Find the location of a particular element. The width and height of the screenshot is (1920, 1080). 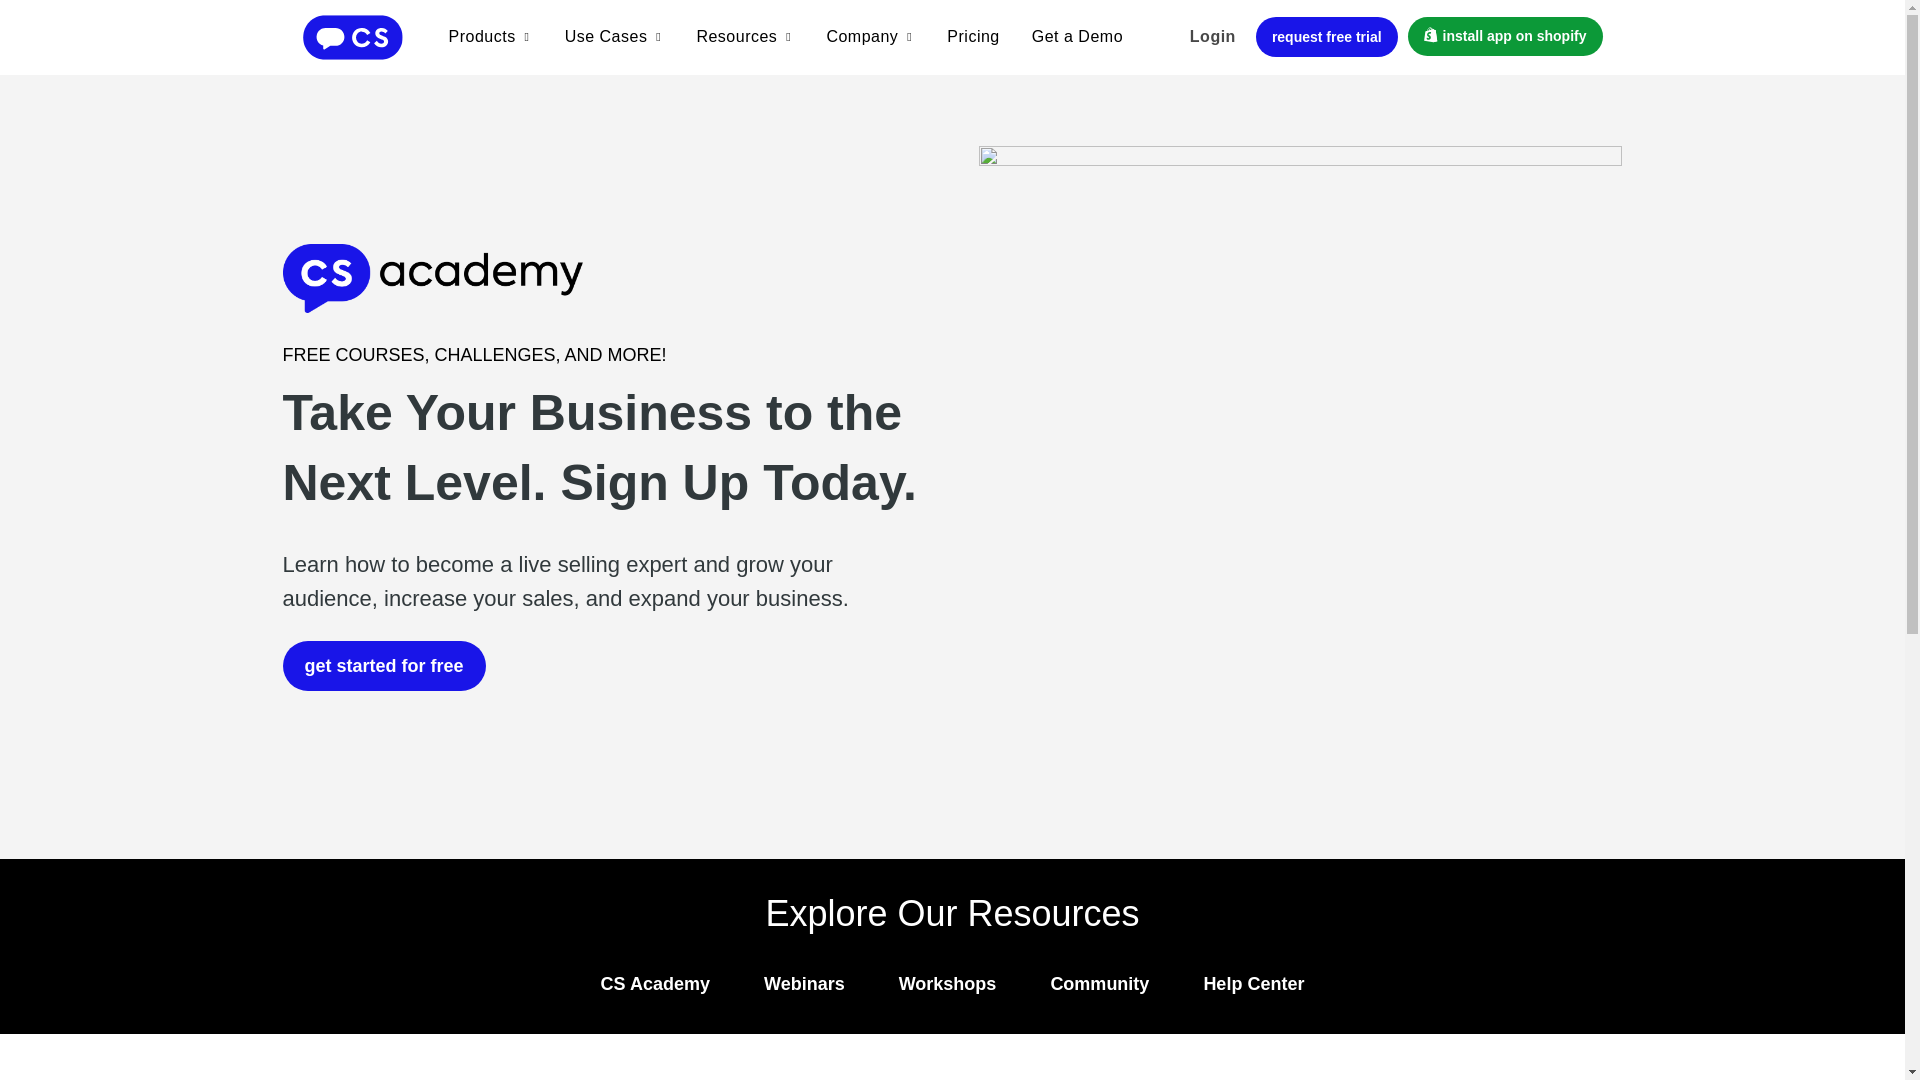

Products is located at coordinates (480, 36).